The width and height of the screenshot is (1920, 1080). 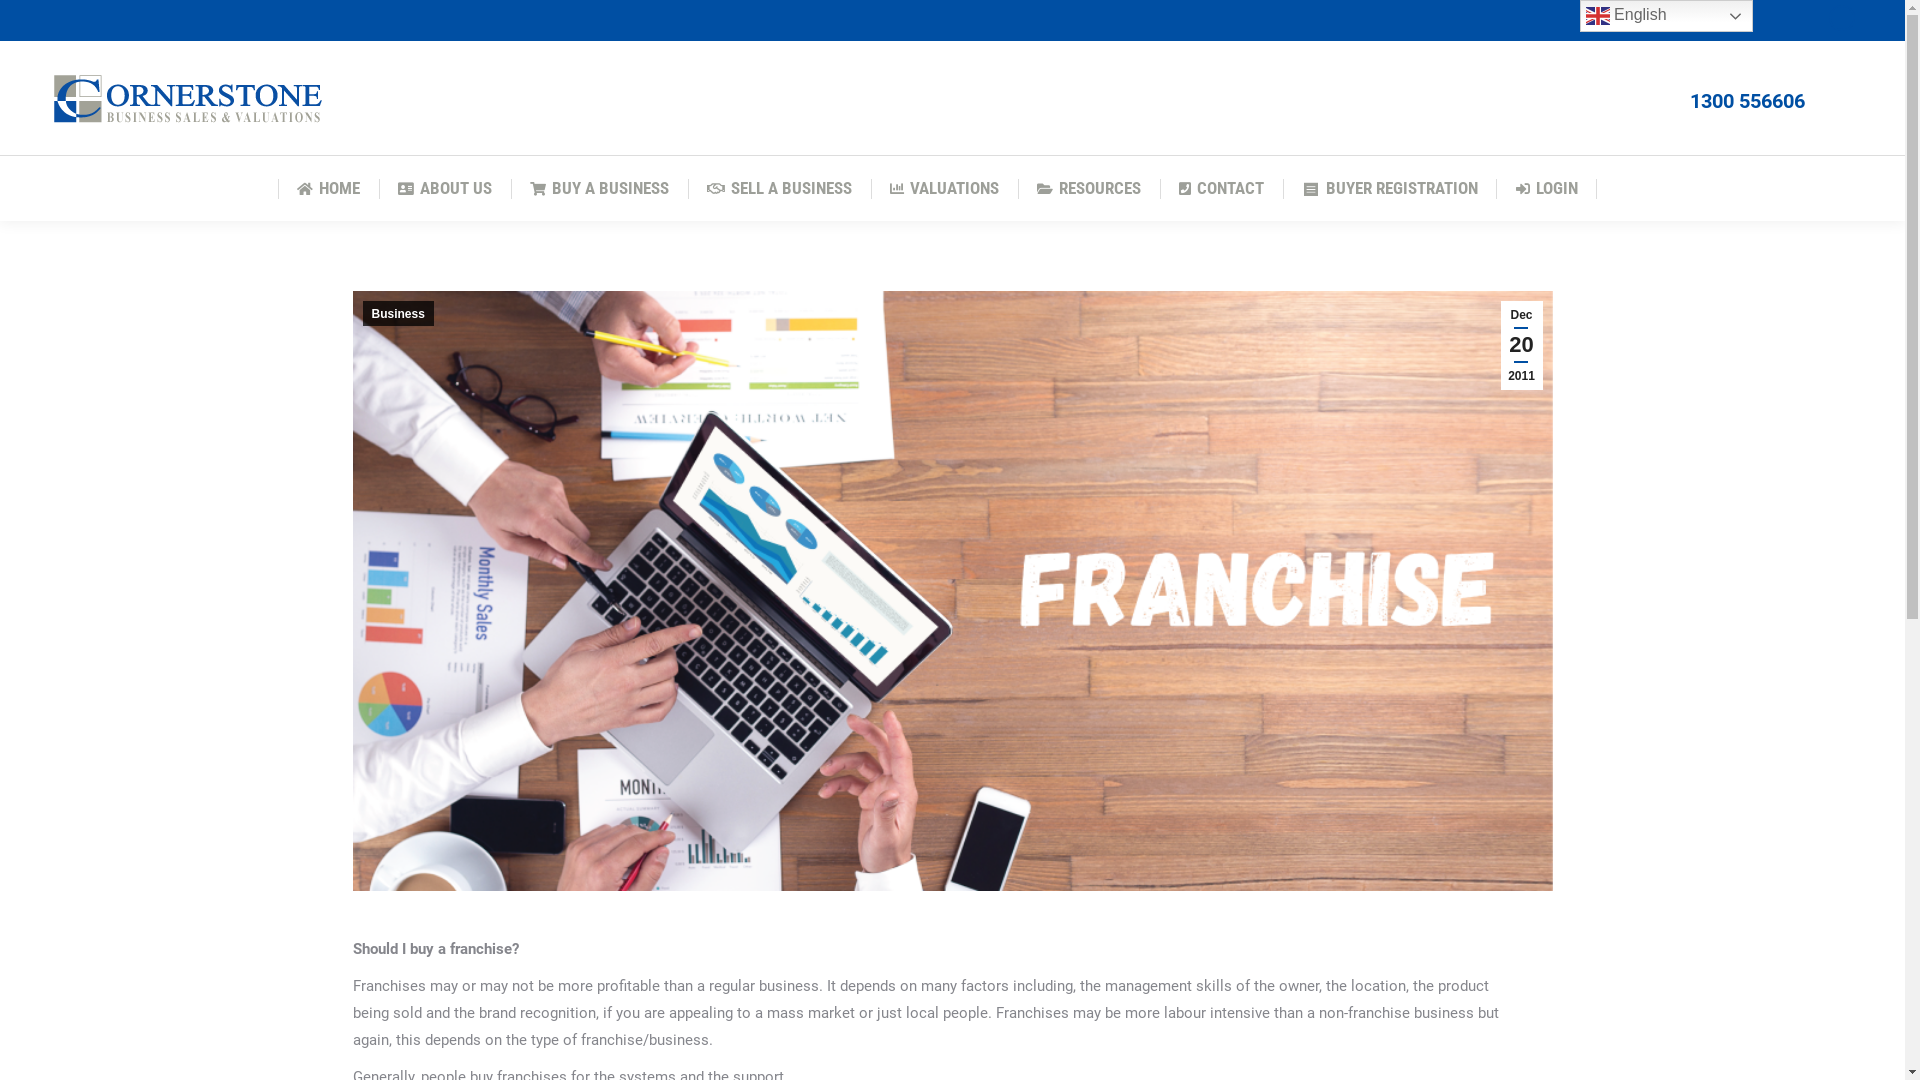 What do you see at coordinates (952, 591) in the screenshot?
I see `Franchise a Business` at bounding box center [952, 591].